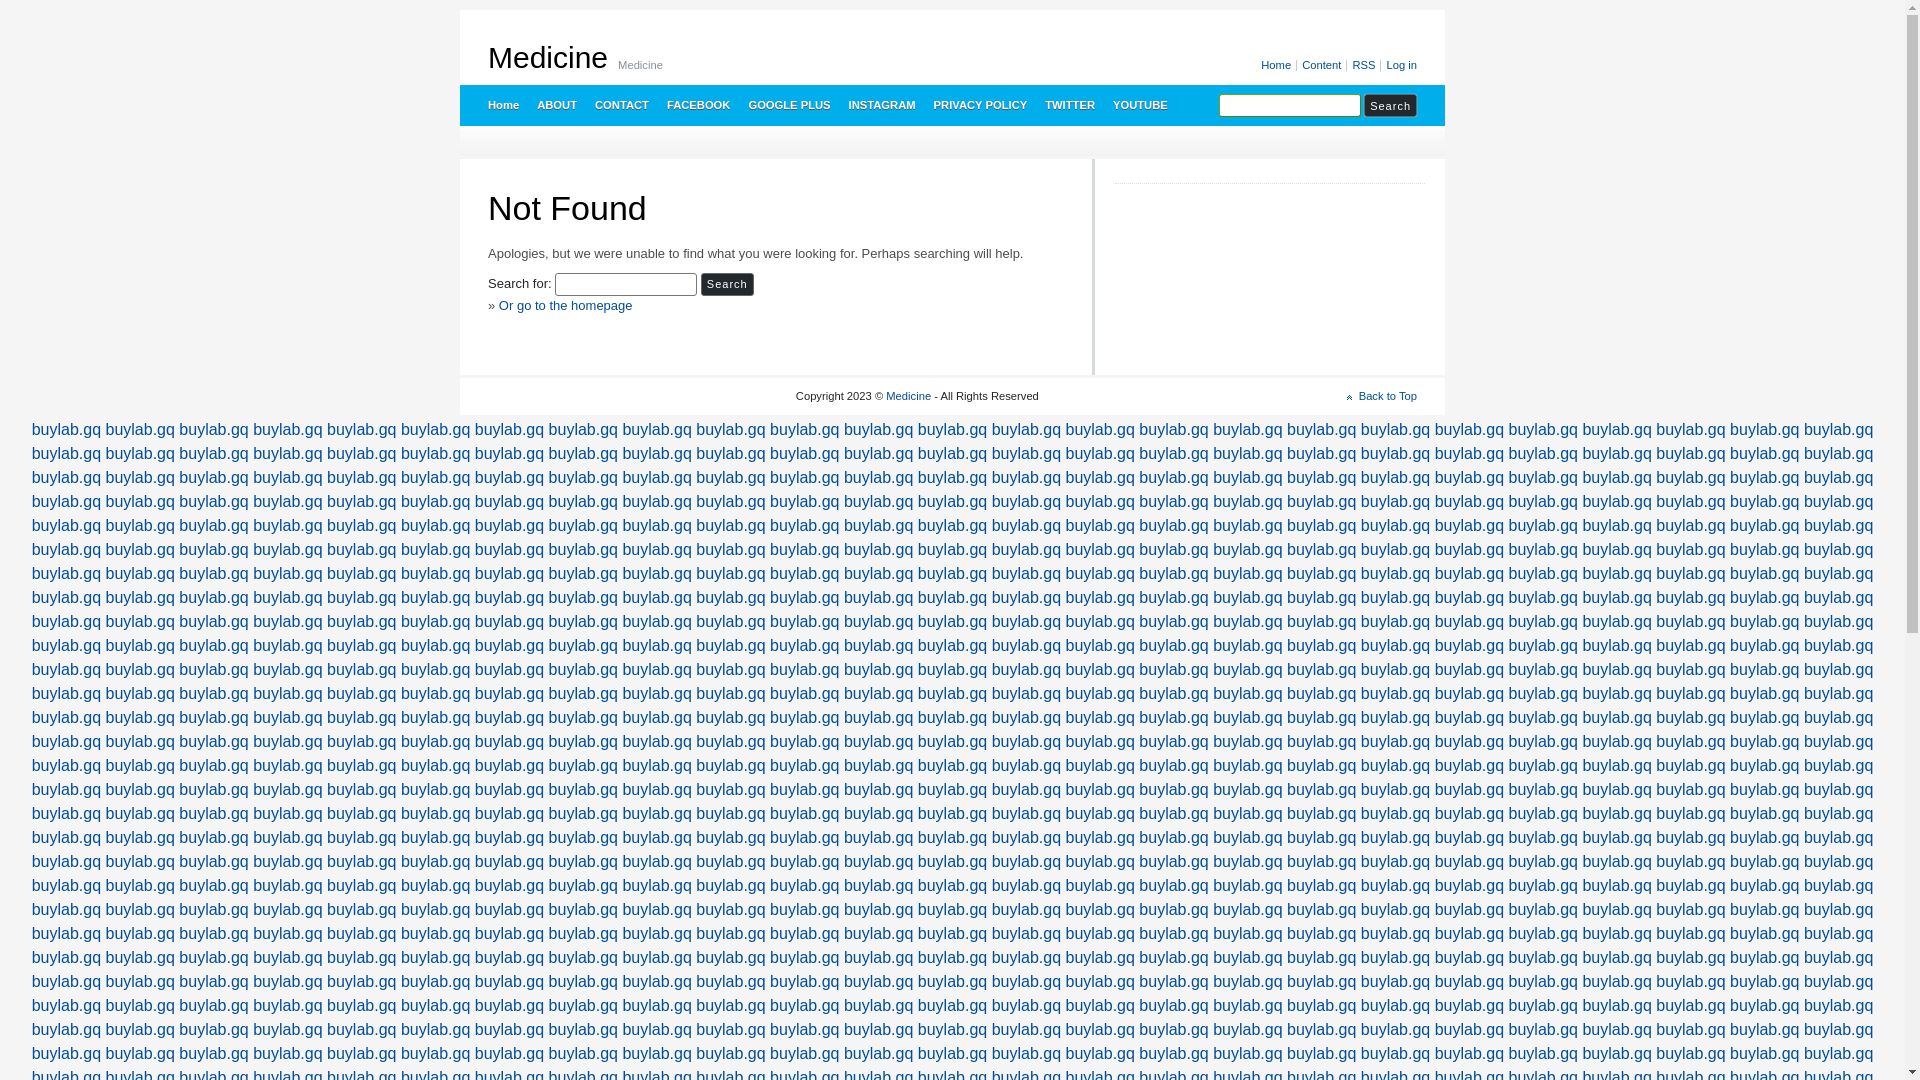 Image resolution: width=1920 pixels, height=1080 pixels. I want to click on buylab.gq, so click(1100, 862).